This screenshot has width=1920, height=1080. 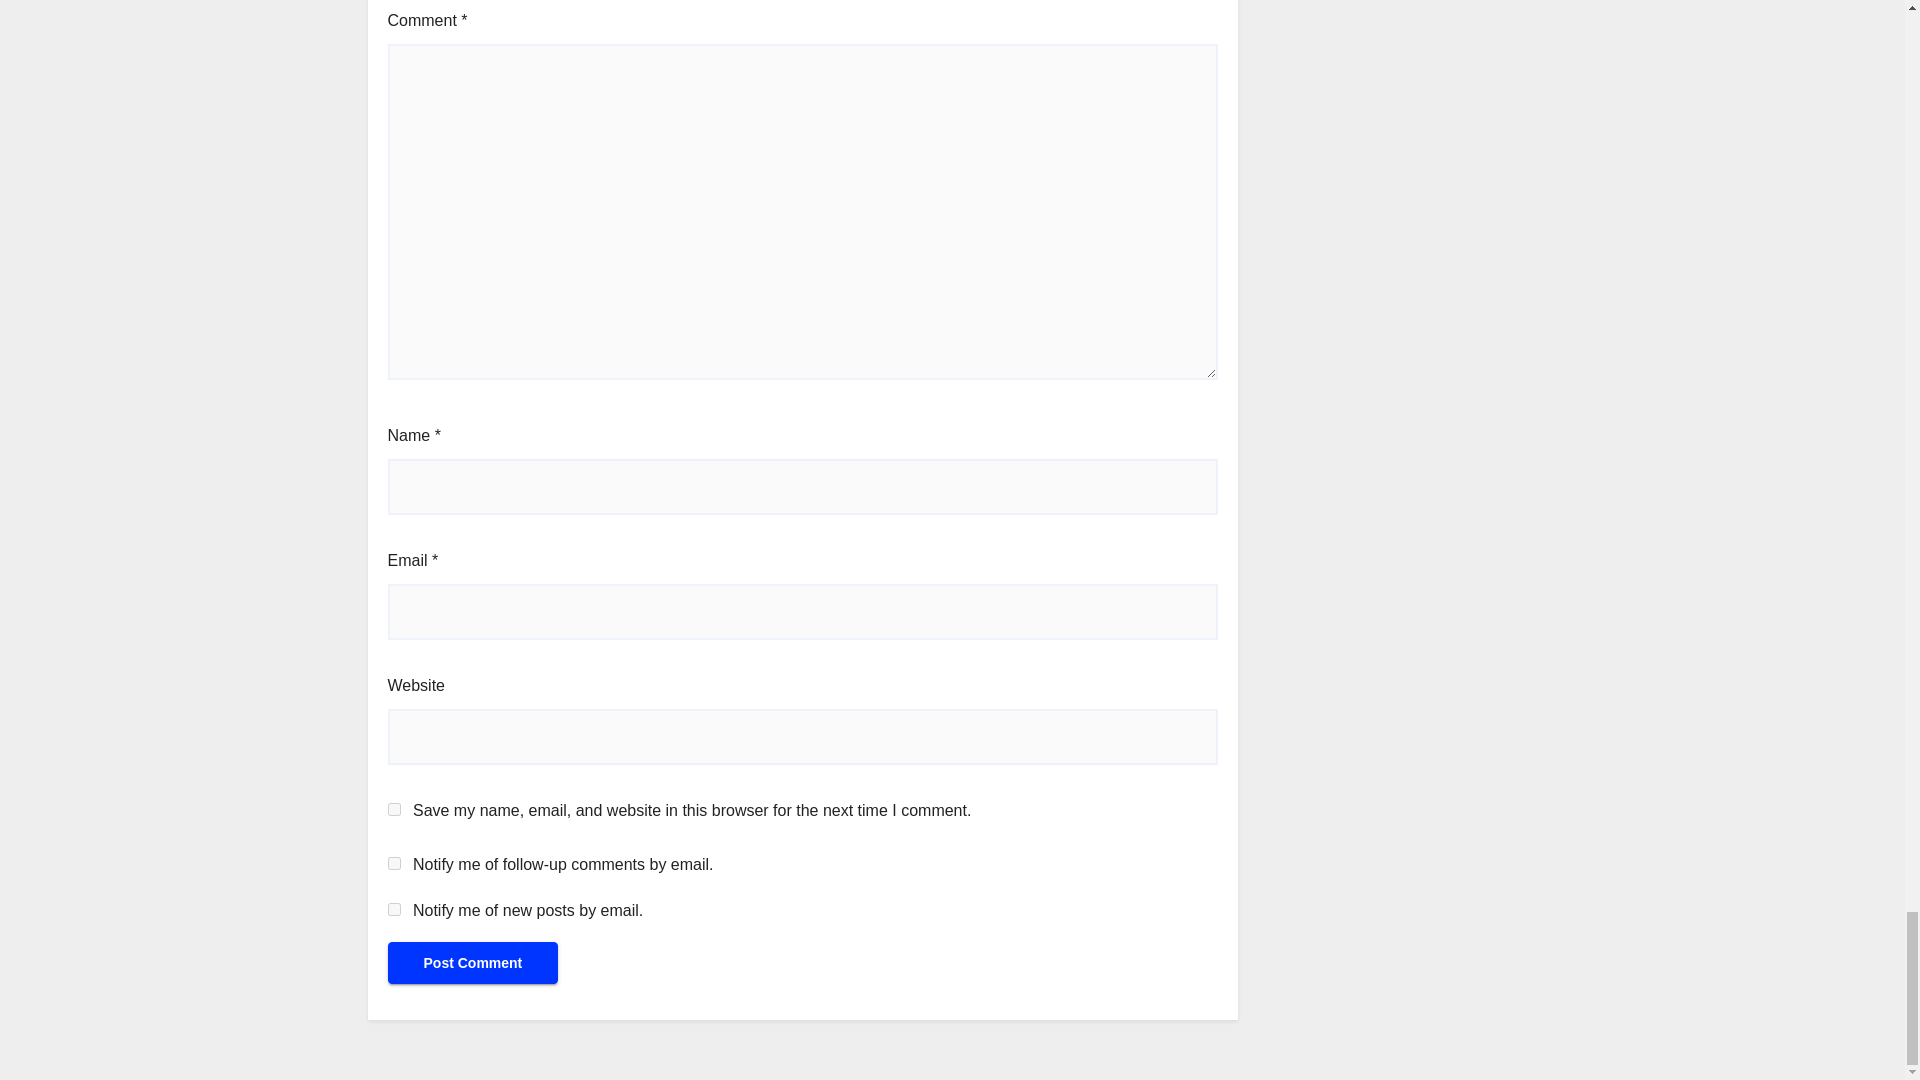 I want to click on Post Comment, so click(x=472, y=962).